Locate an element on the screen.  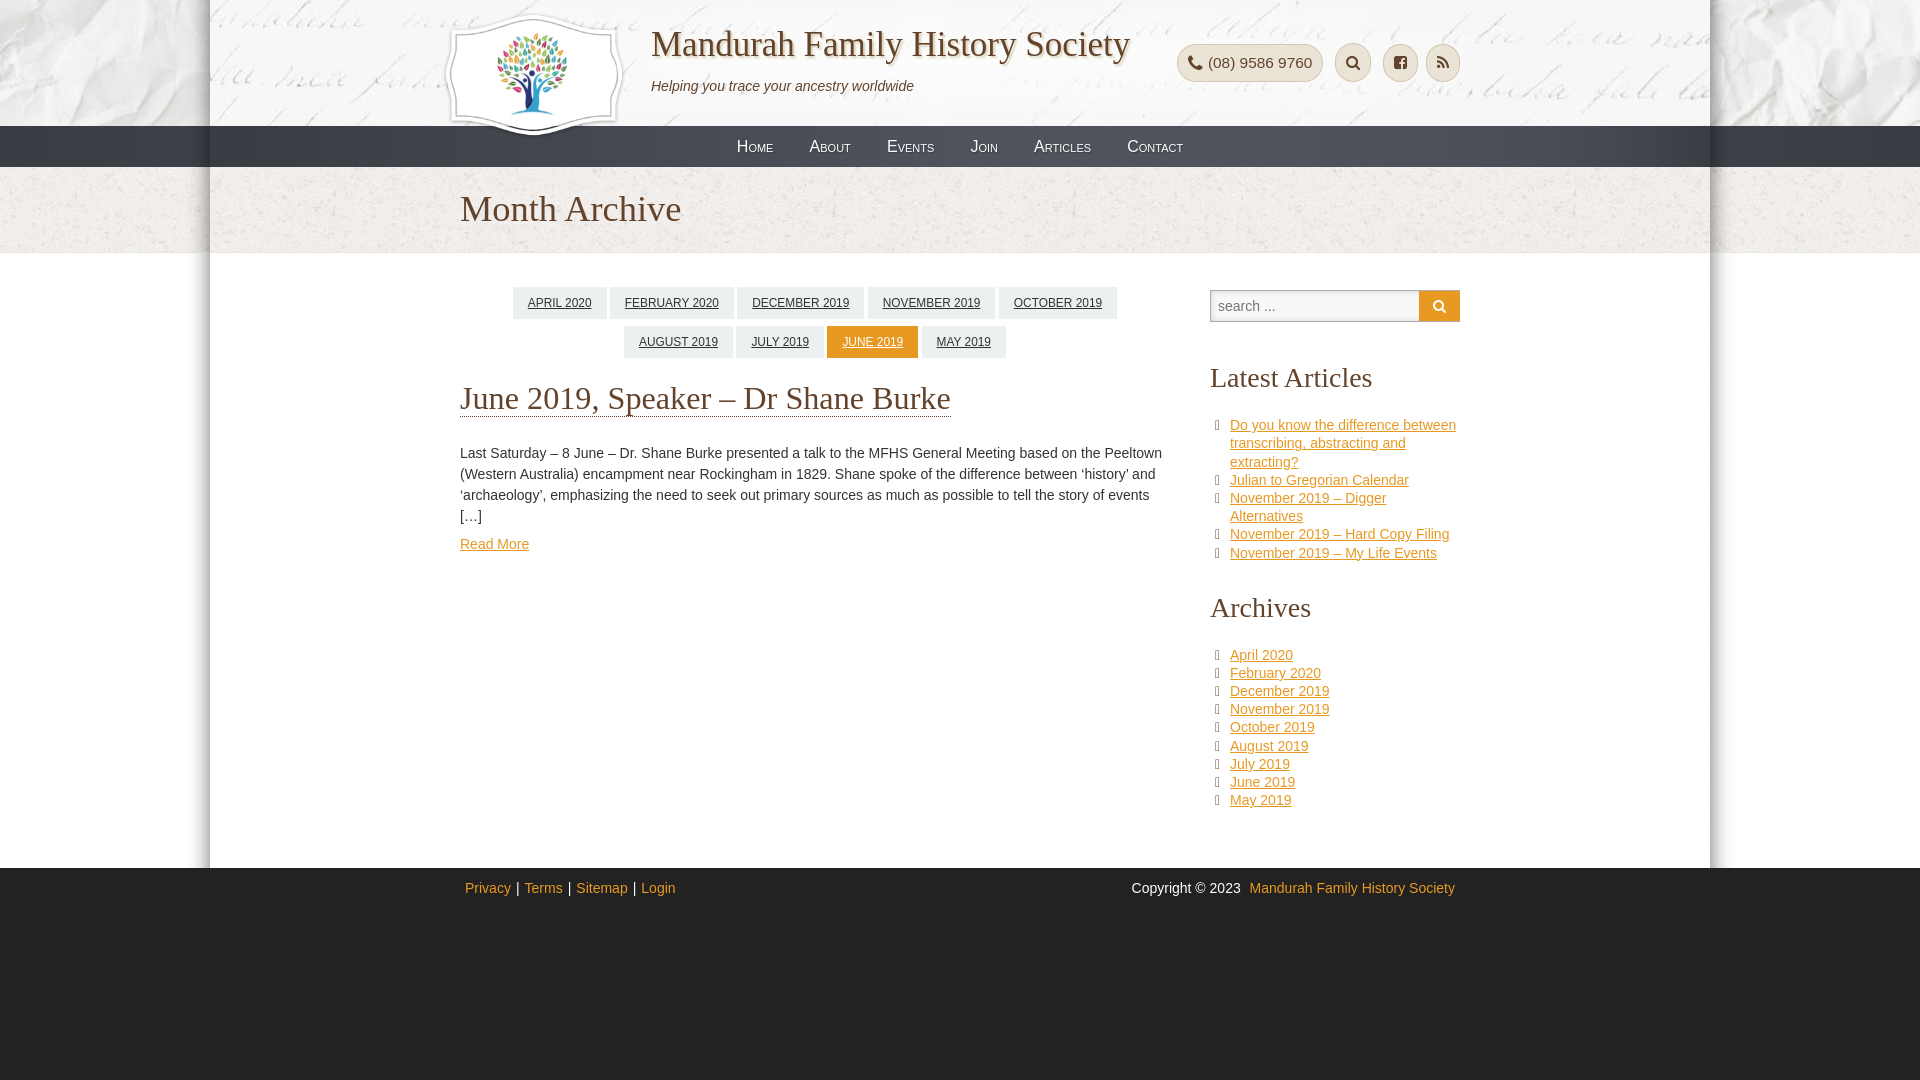
November 2019 is located at coordinates (1280, 709).